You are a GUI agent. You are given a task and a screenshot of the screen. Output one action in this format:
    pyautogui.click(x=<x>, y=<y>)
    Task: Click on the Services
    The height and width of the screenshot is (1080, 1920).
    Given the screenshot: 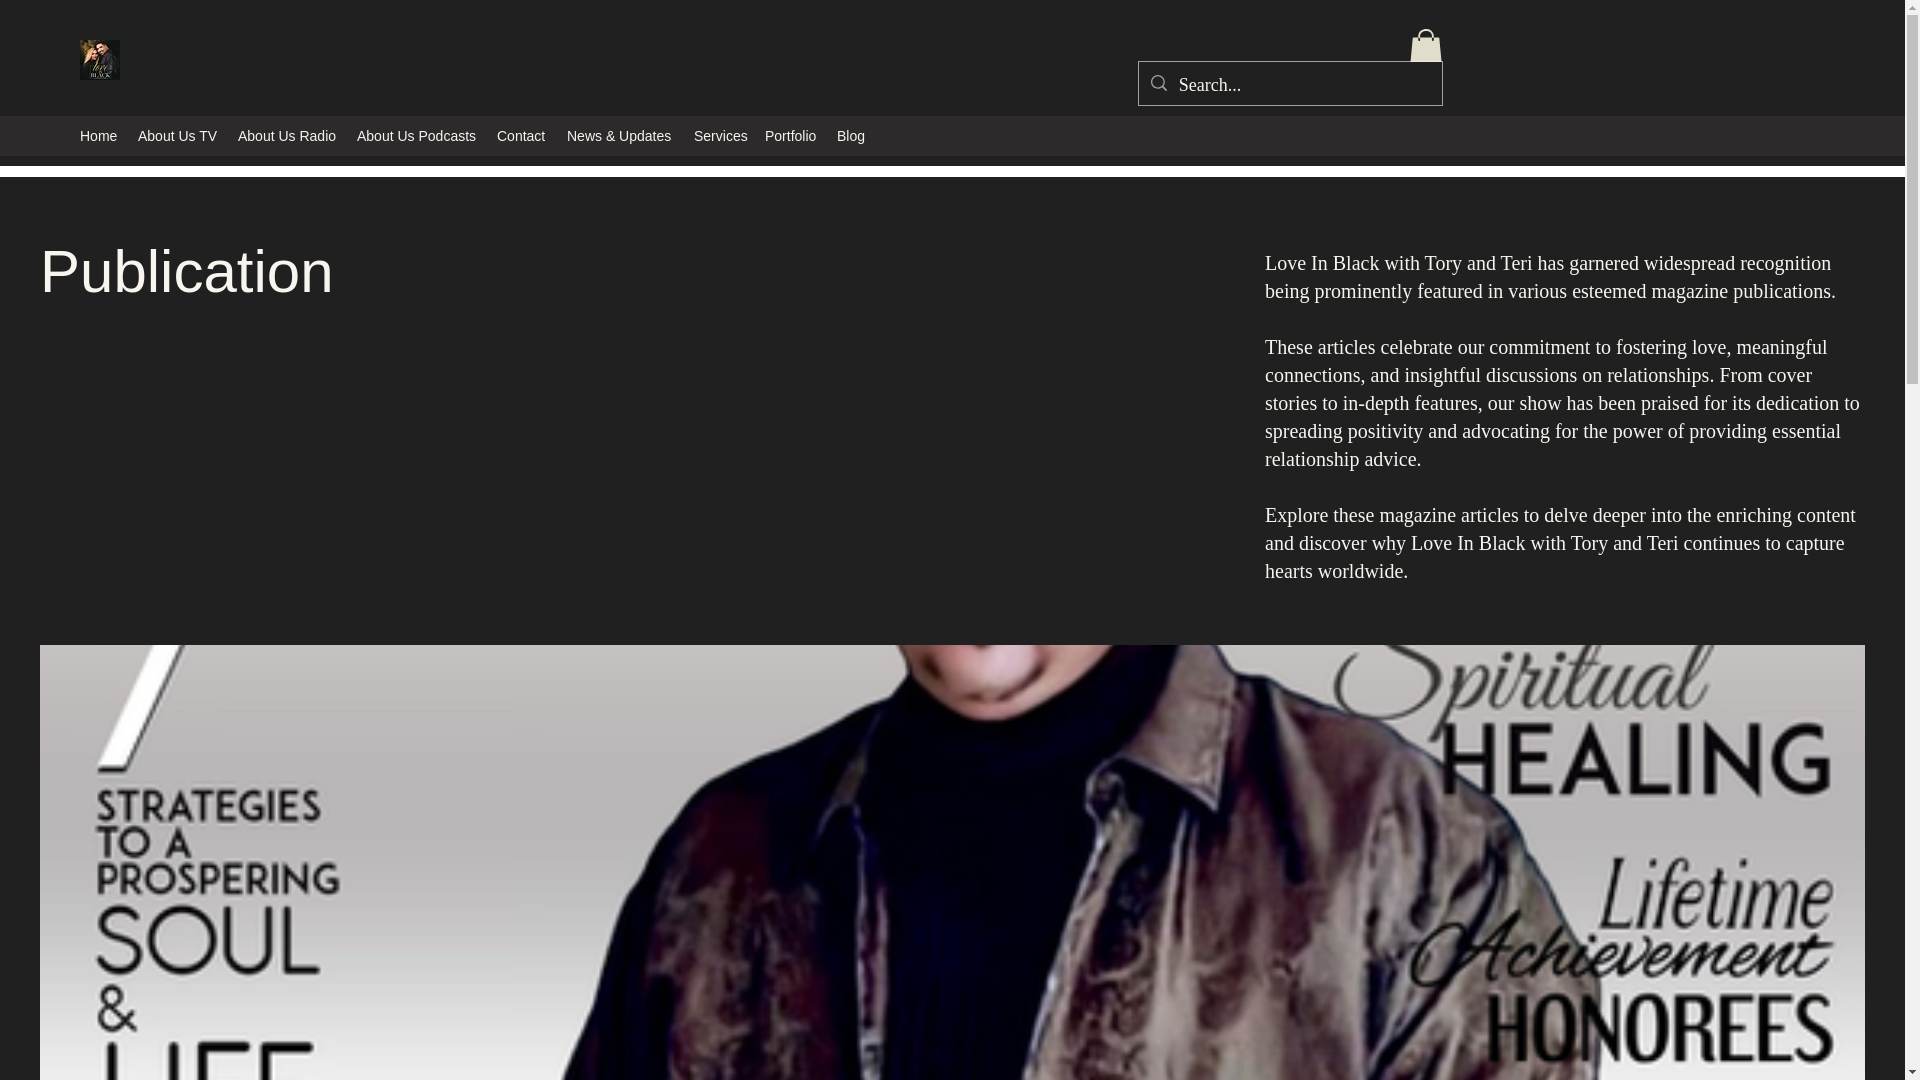 What is the action you would take?
    pyautogui.click(x=718, y=136)
    